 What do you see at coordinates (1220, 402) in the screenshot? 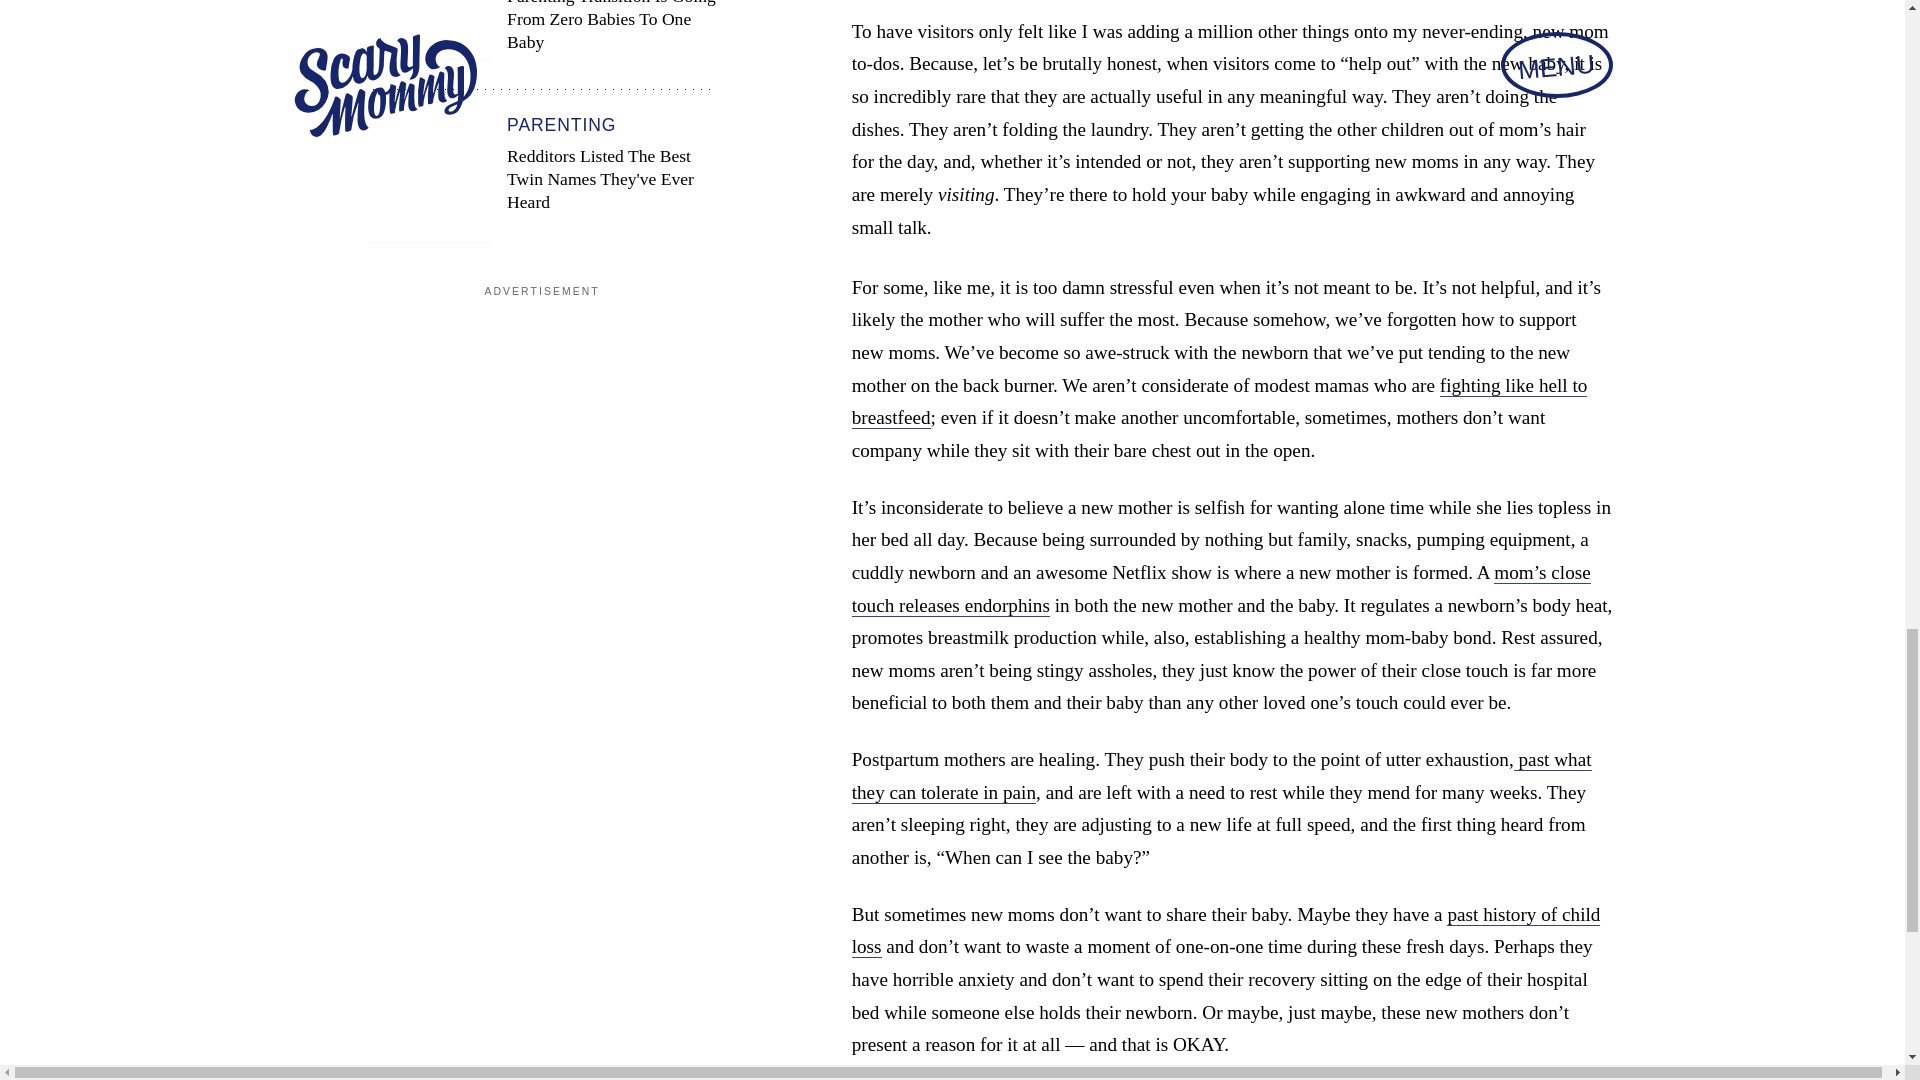
I see `fighting like hell to breastfeed` at bounding box center [1220, 402].